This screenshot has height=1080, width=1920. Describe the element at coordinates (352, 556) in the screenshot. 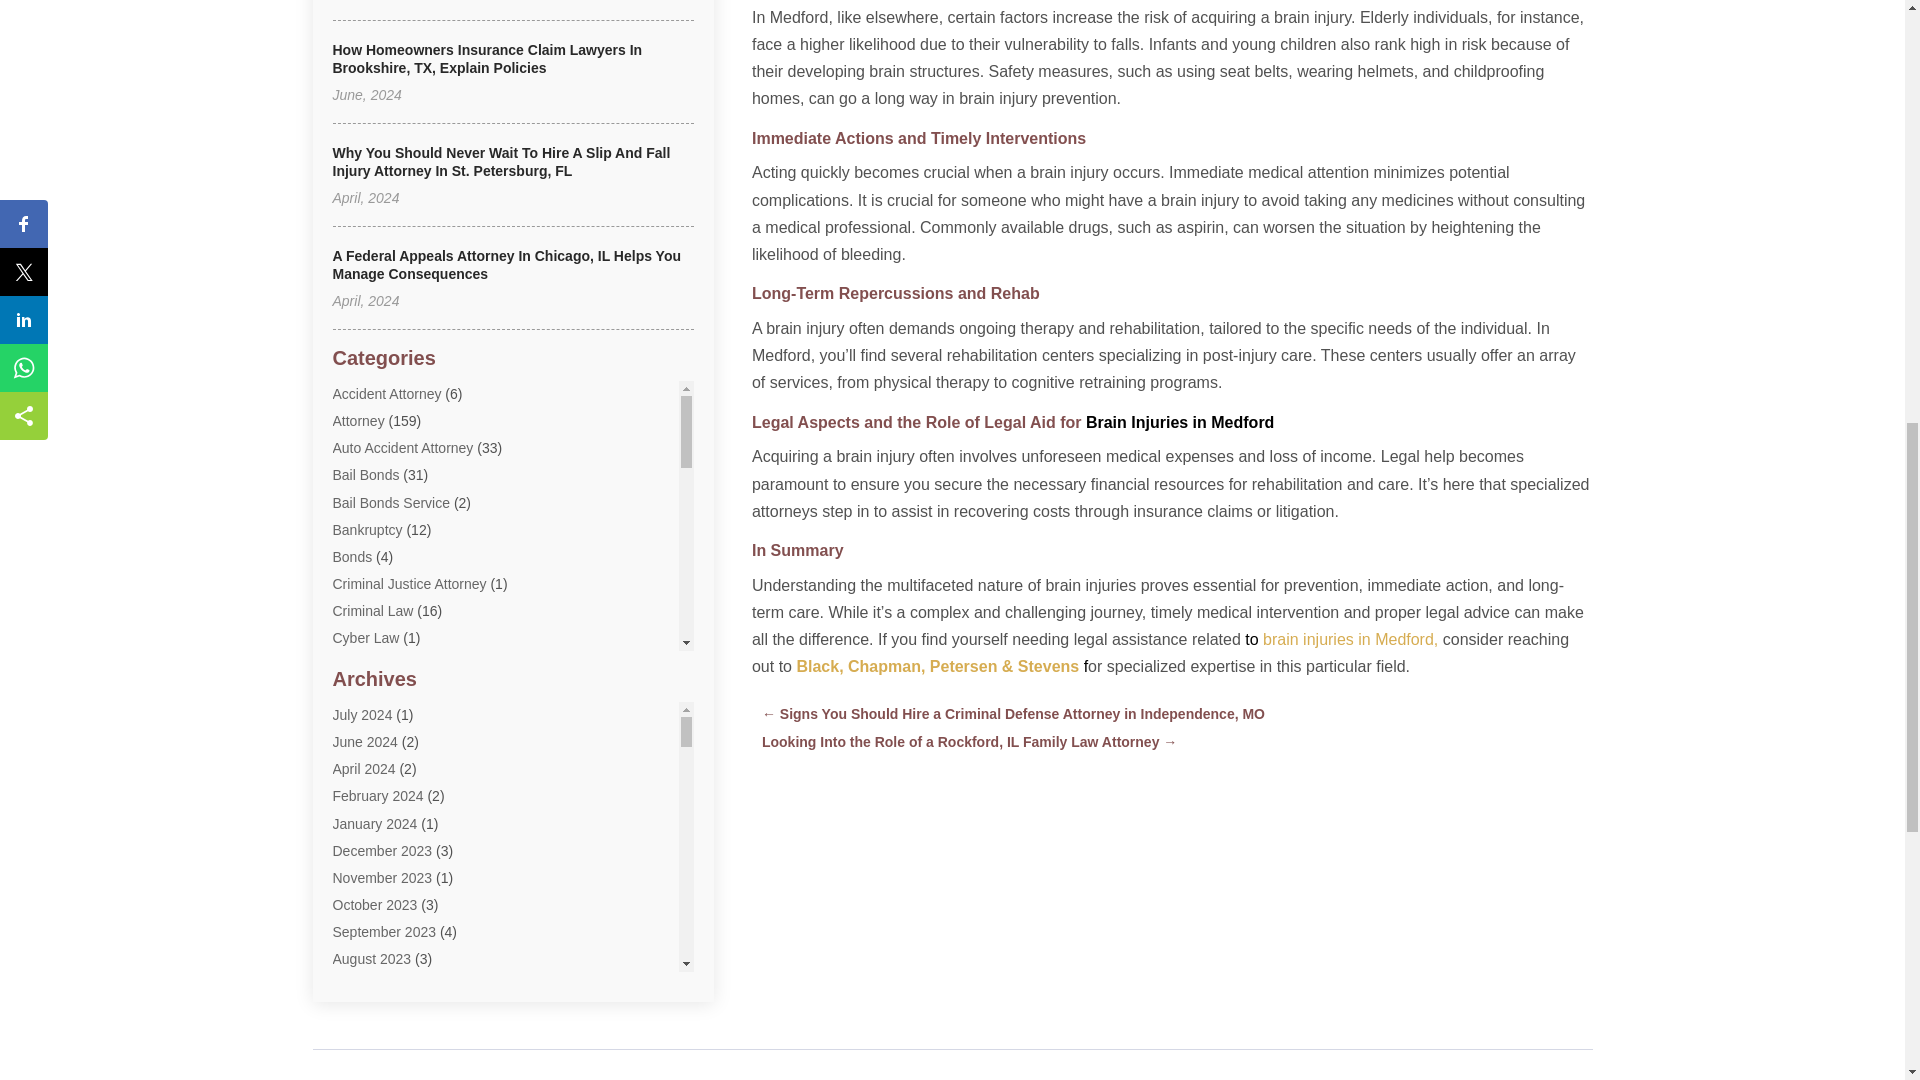

I see `Bonds` at that location.